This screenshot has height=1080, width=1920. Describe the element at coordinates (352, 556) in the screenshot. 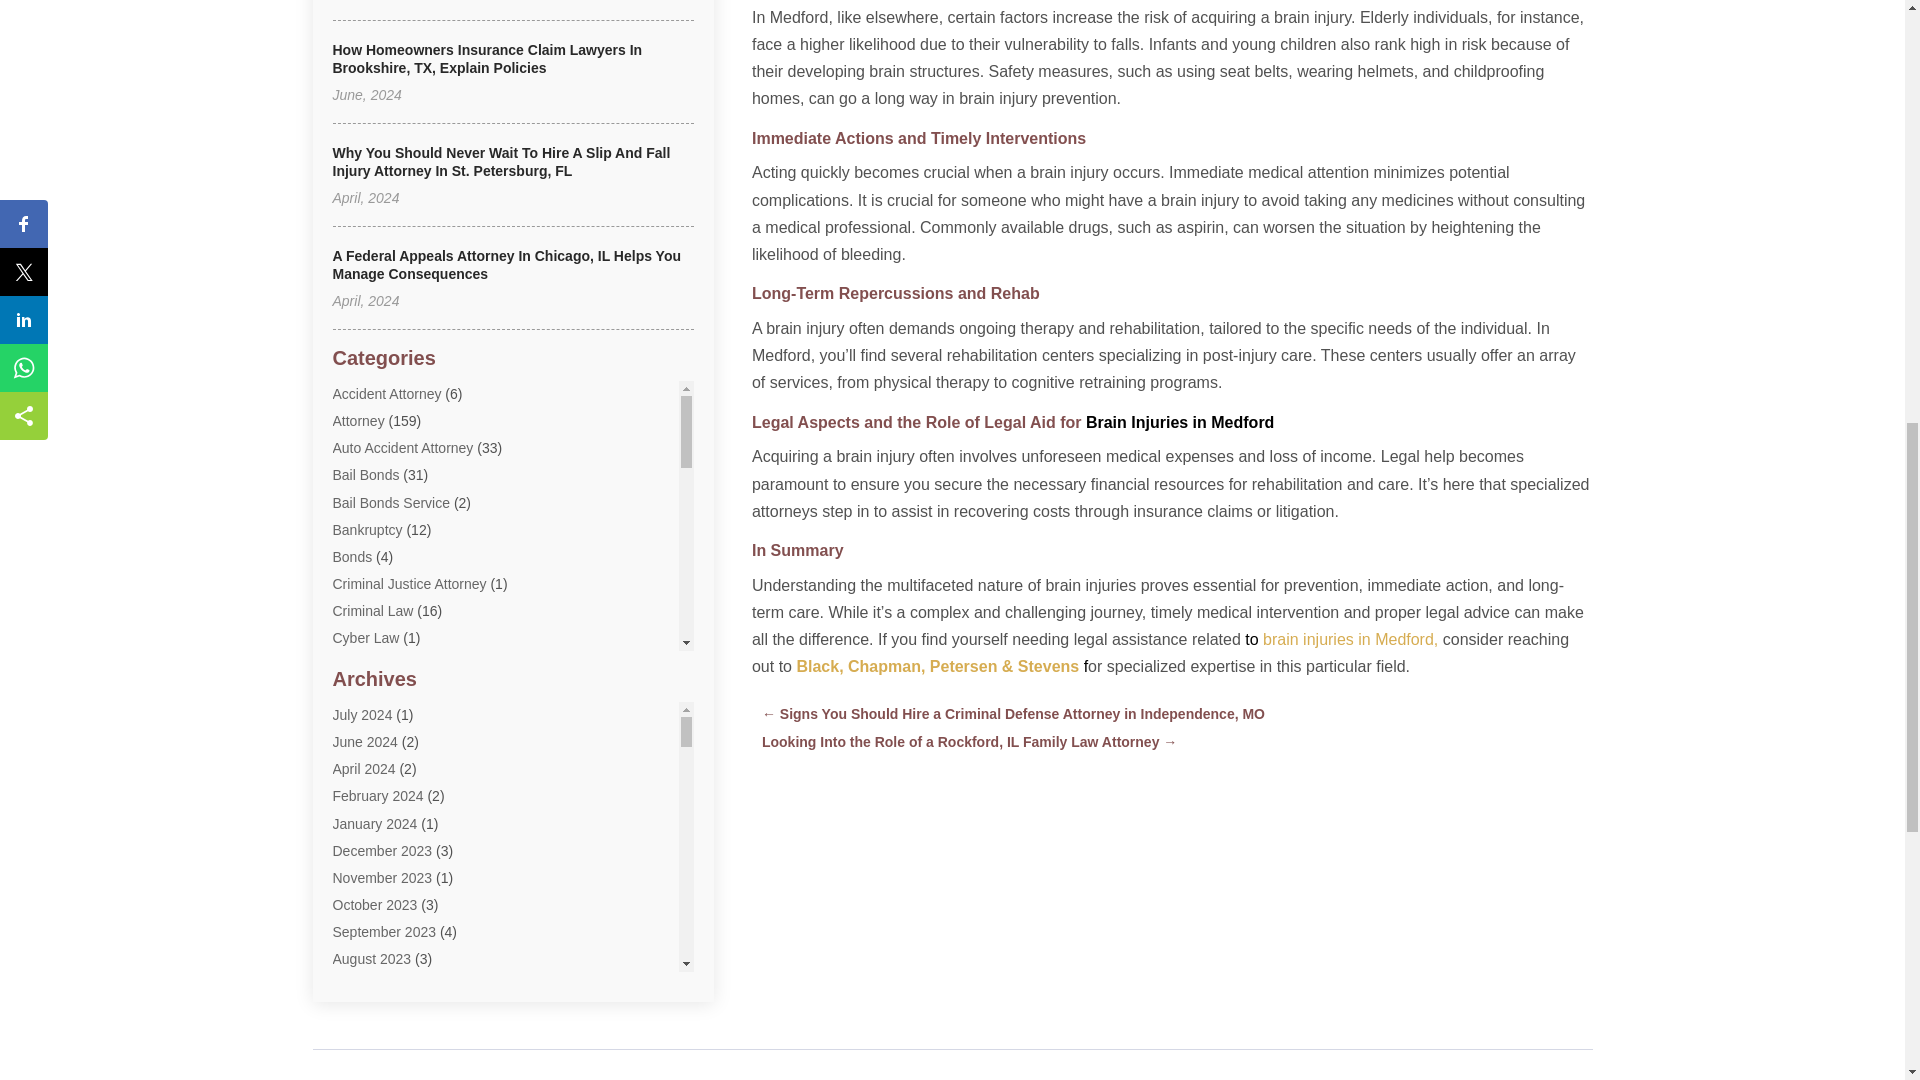

I see `Bonds` at that location.